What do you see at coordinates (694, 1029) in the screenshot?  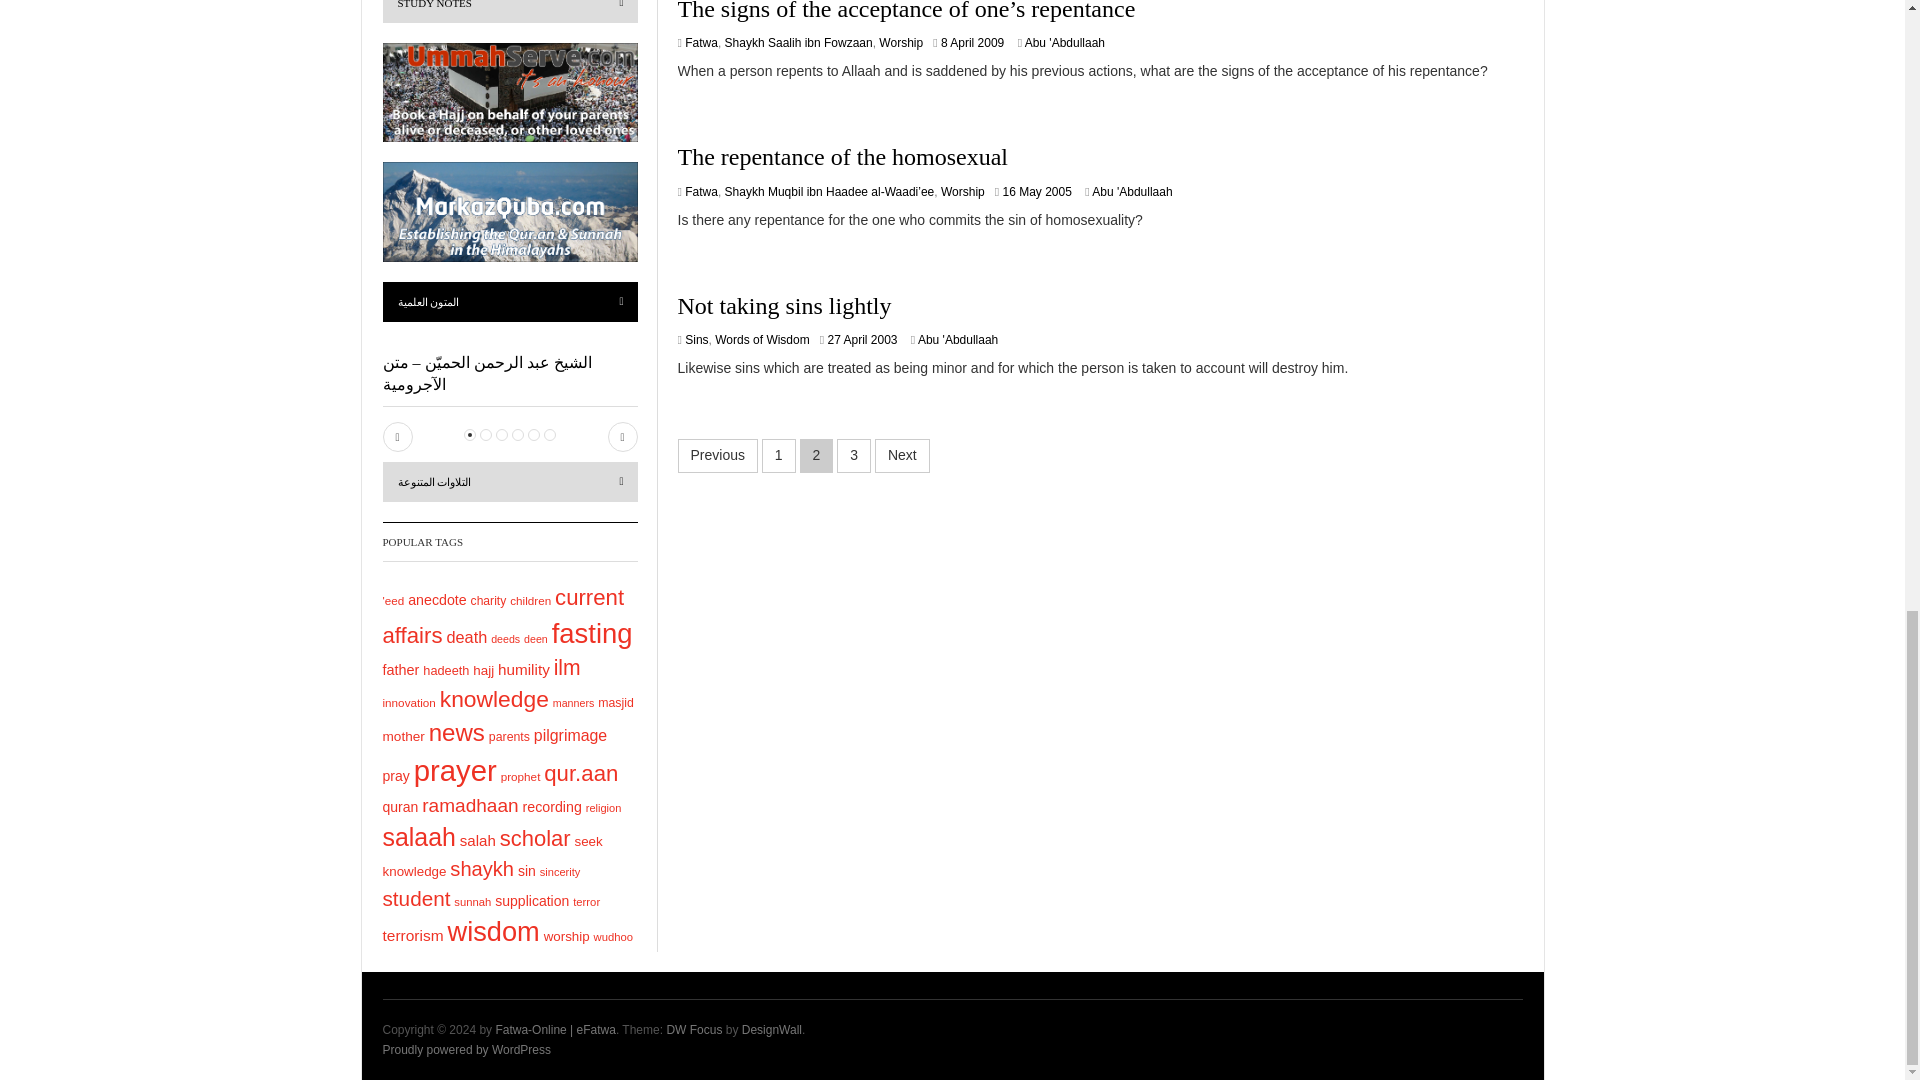 I see `WordPress News Theme` at bounding box center [694, 1029].